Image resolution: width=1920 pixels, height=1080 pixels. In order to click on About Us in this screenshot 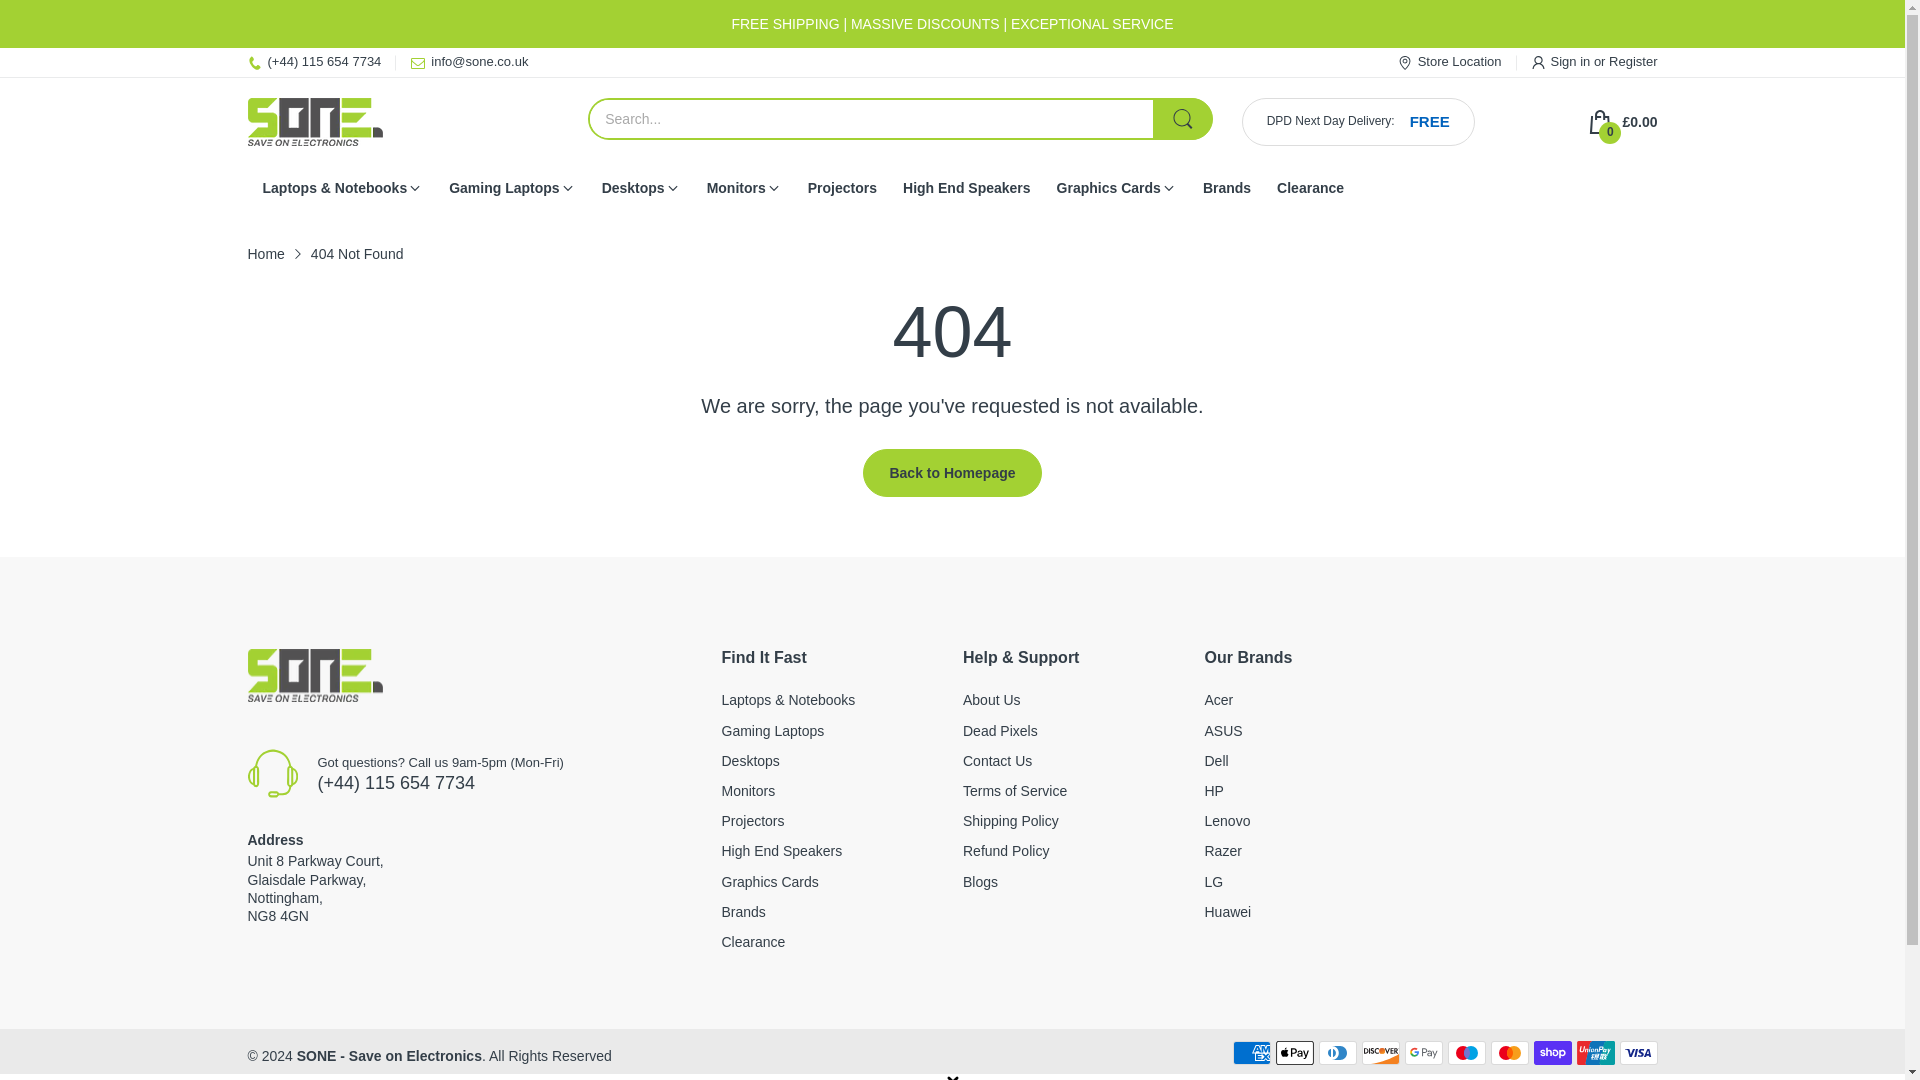, I will do `click(992, 700)`.